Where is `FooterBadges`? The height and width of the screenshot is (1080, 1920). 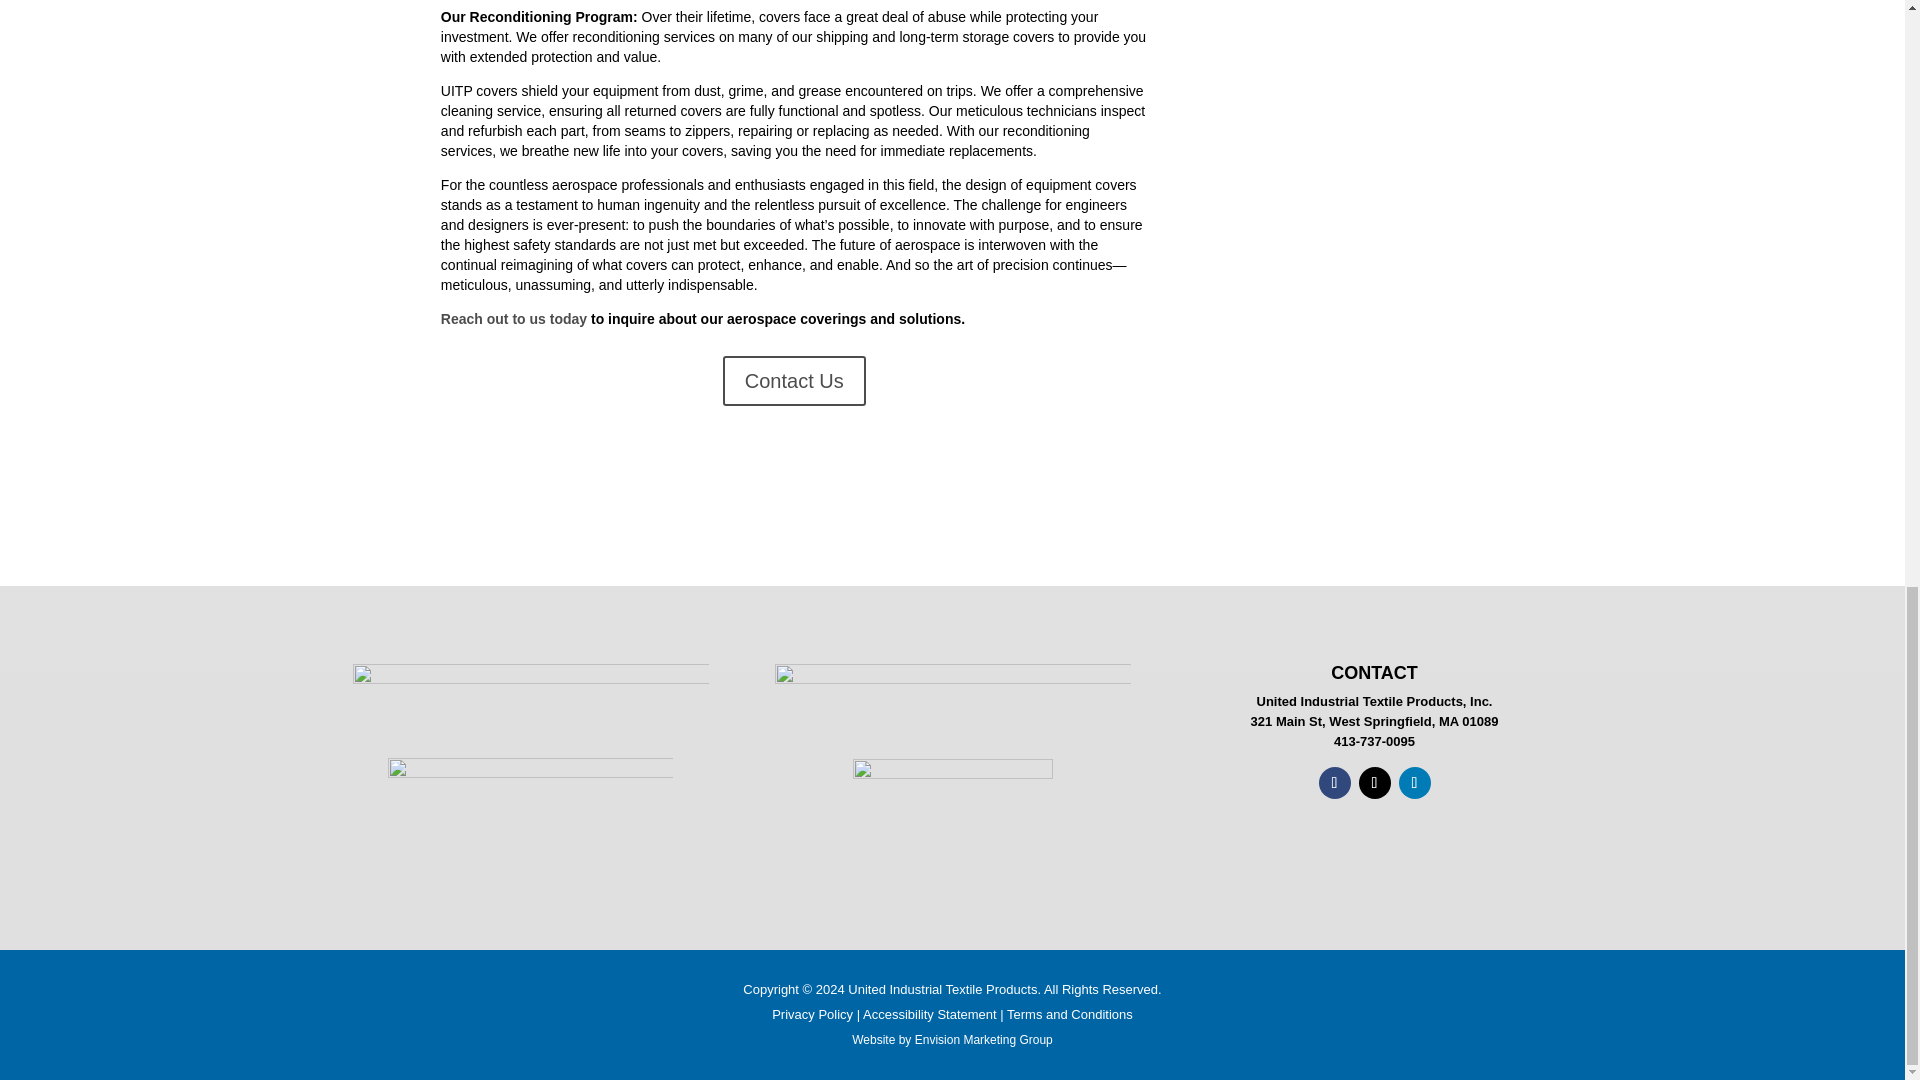
FooterBadges is located at coordinates (952, 694).